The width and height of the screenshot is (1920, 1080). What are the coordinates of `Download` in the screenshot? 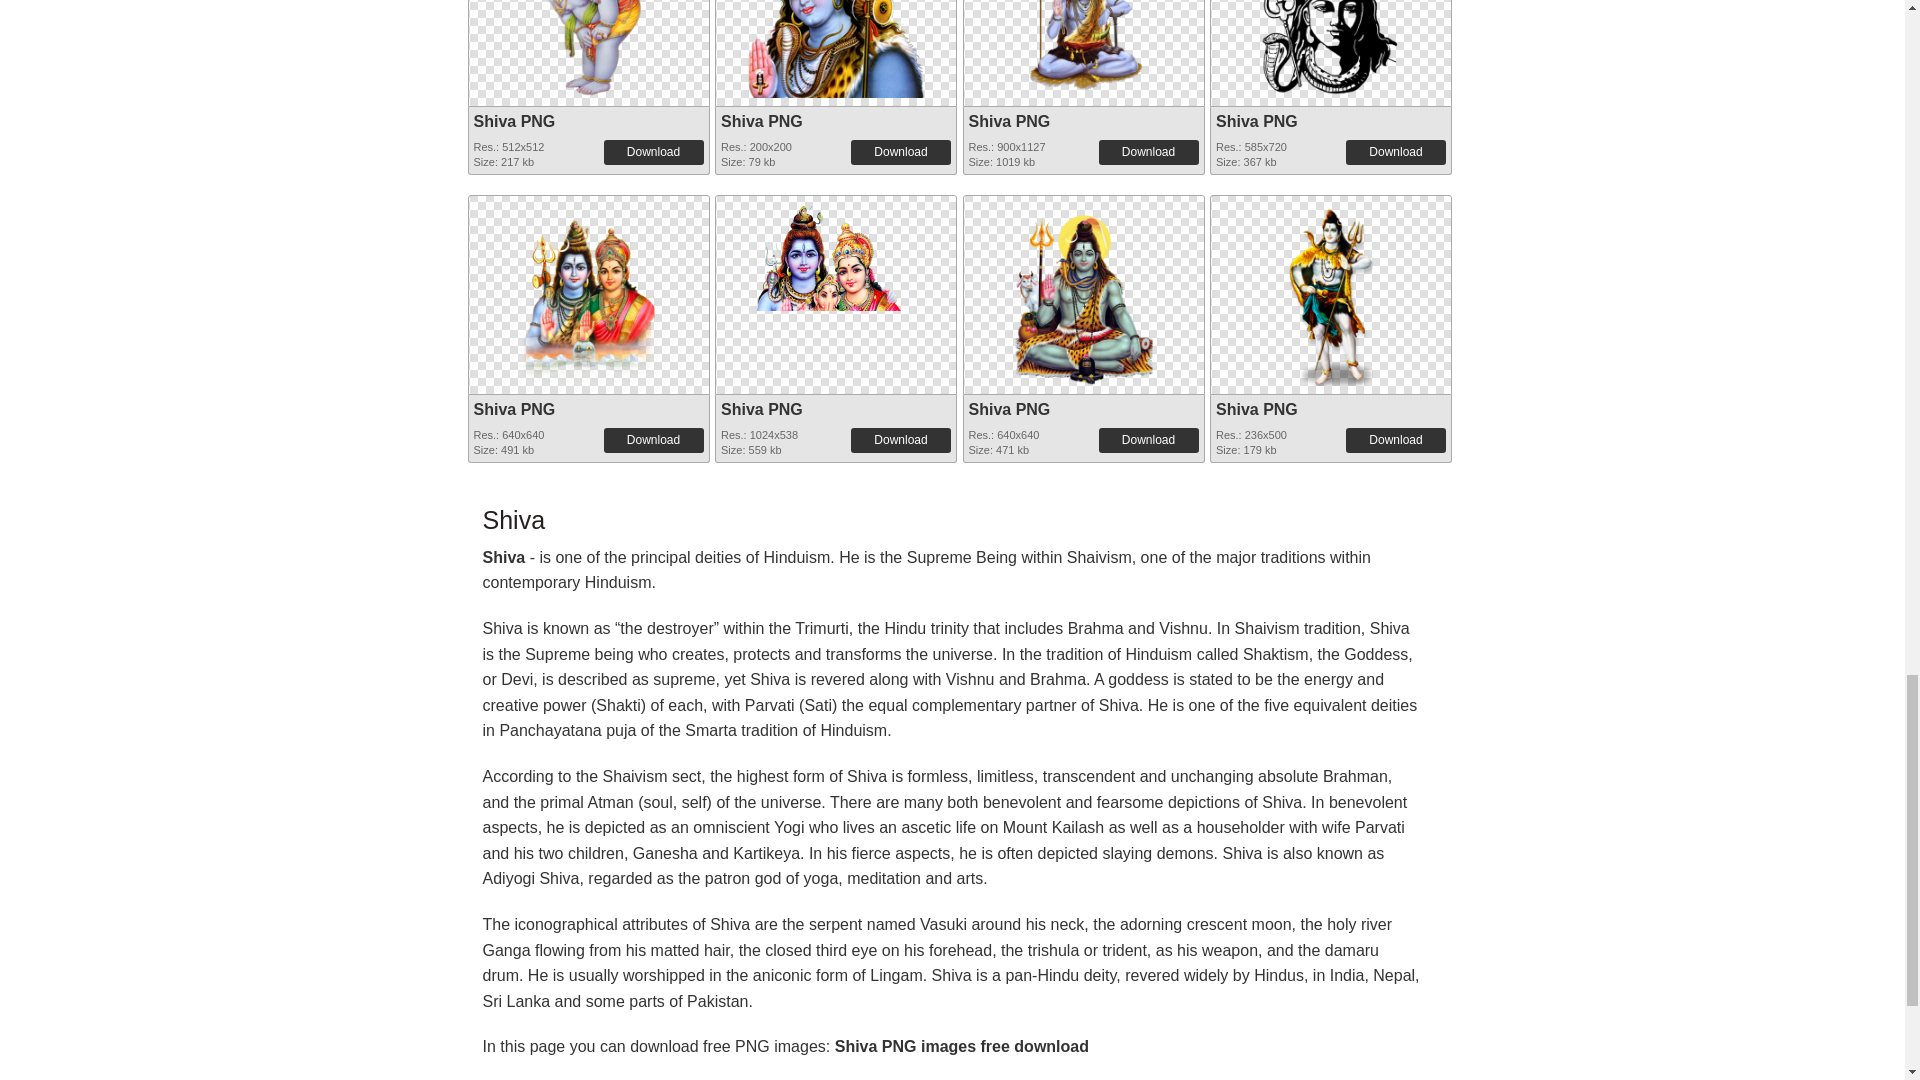 It's located at (654, 152).